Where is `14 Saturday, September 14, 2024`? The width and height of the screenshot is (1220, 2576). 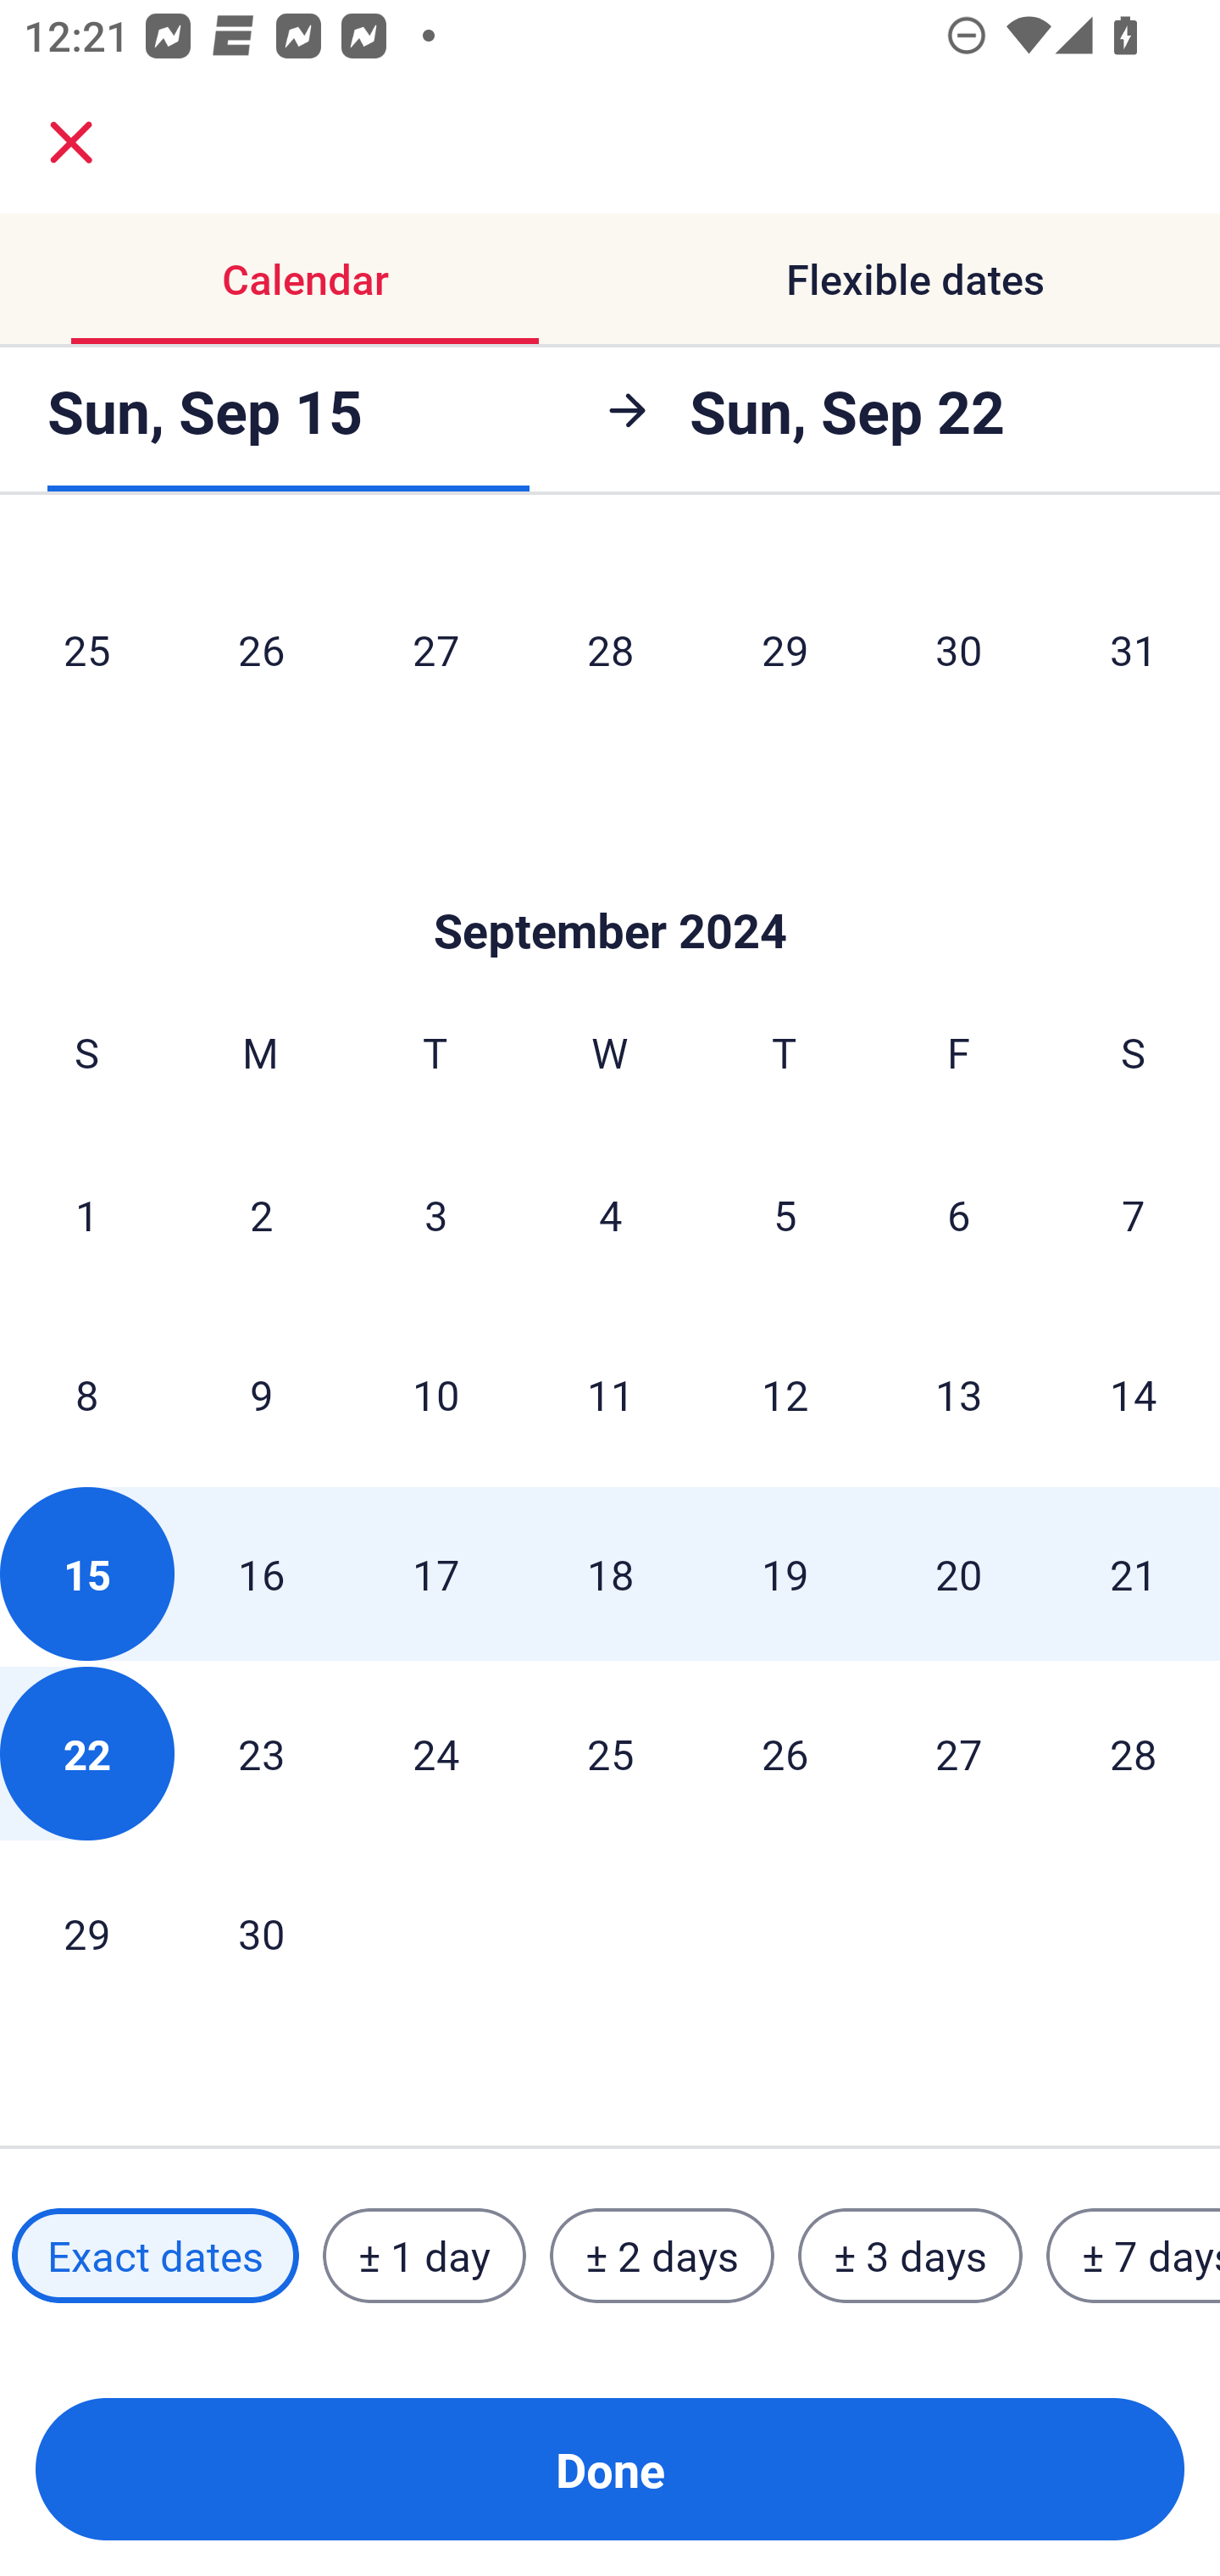
14 Saturday, September 14, 2024 is located at coordinates (1134, 1395).